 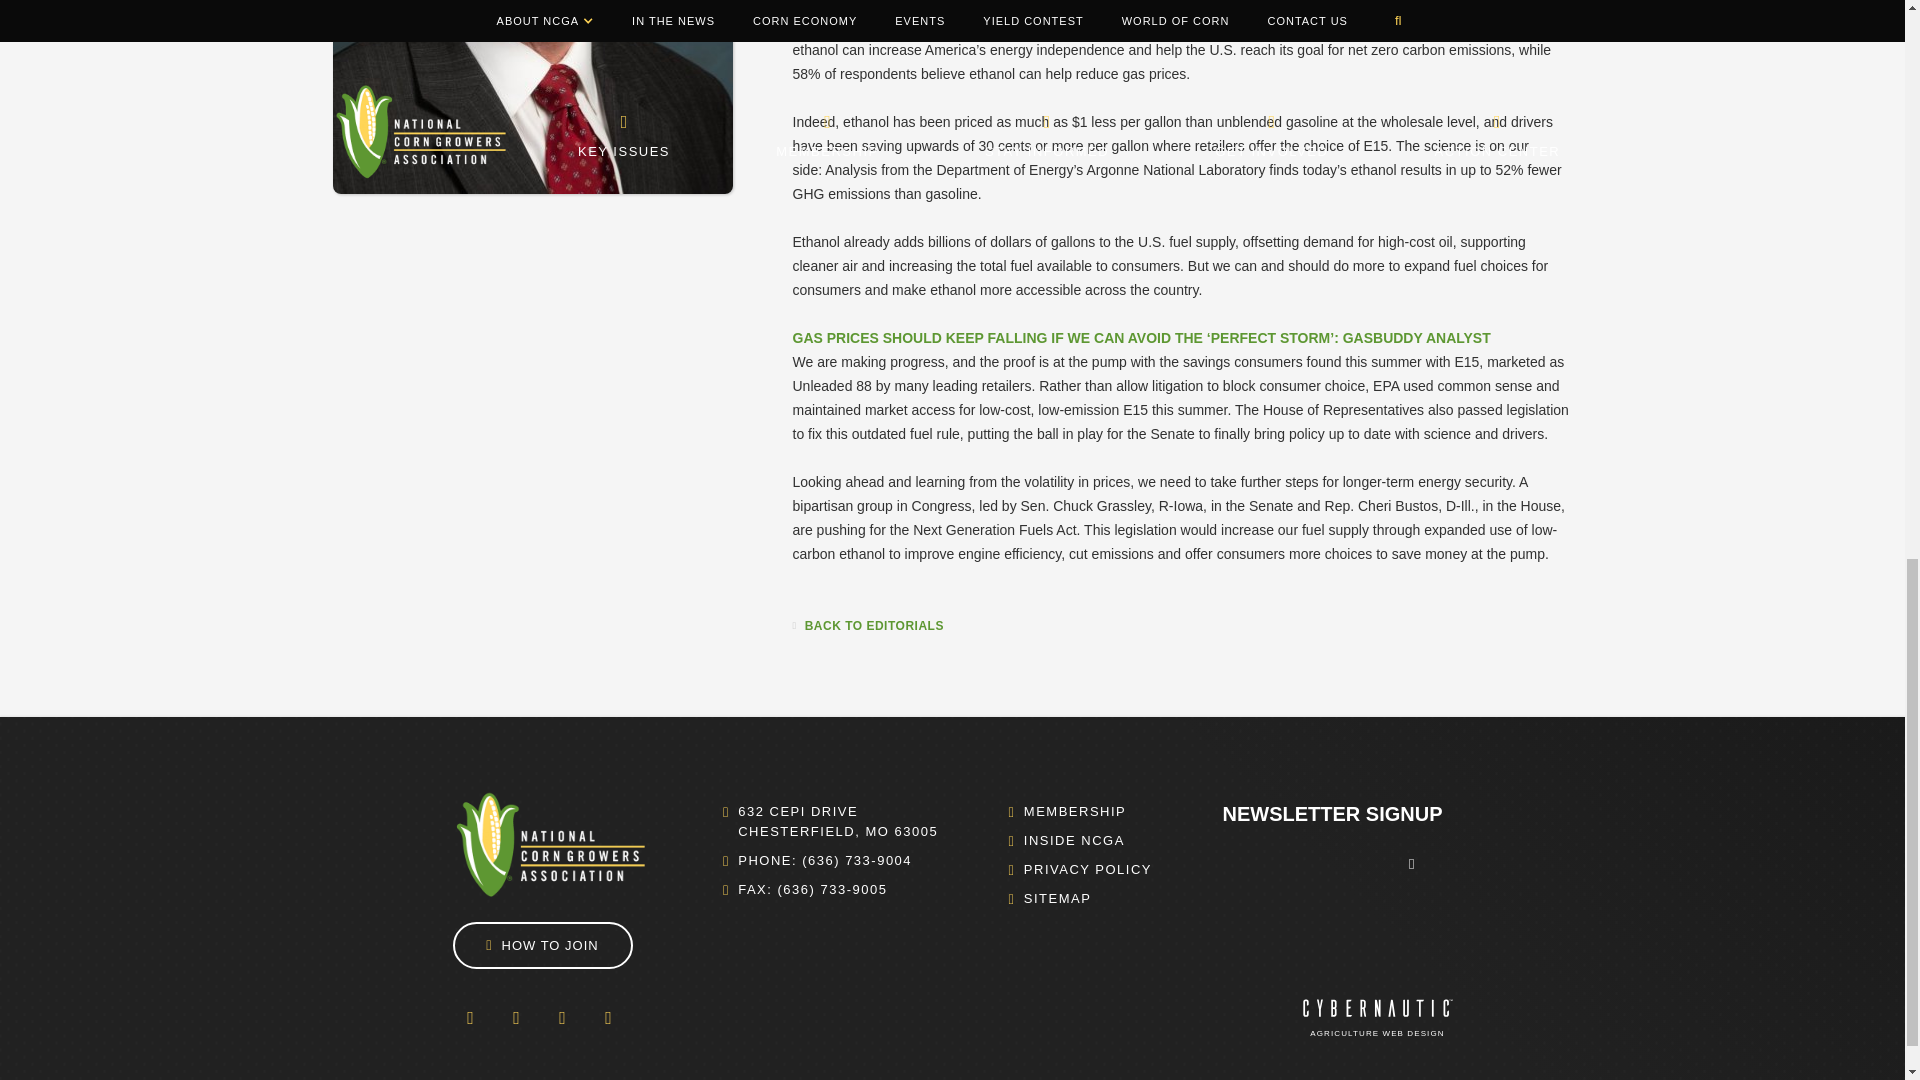 What do you see at coordinates (469, 1018) in the screenshot?
I see `Facebook` at bounding box center [469, 1018].